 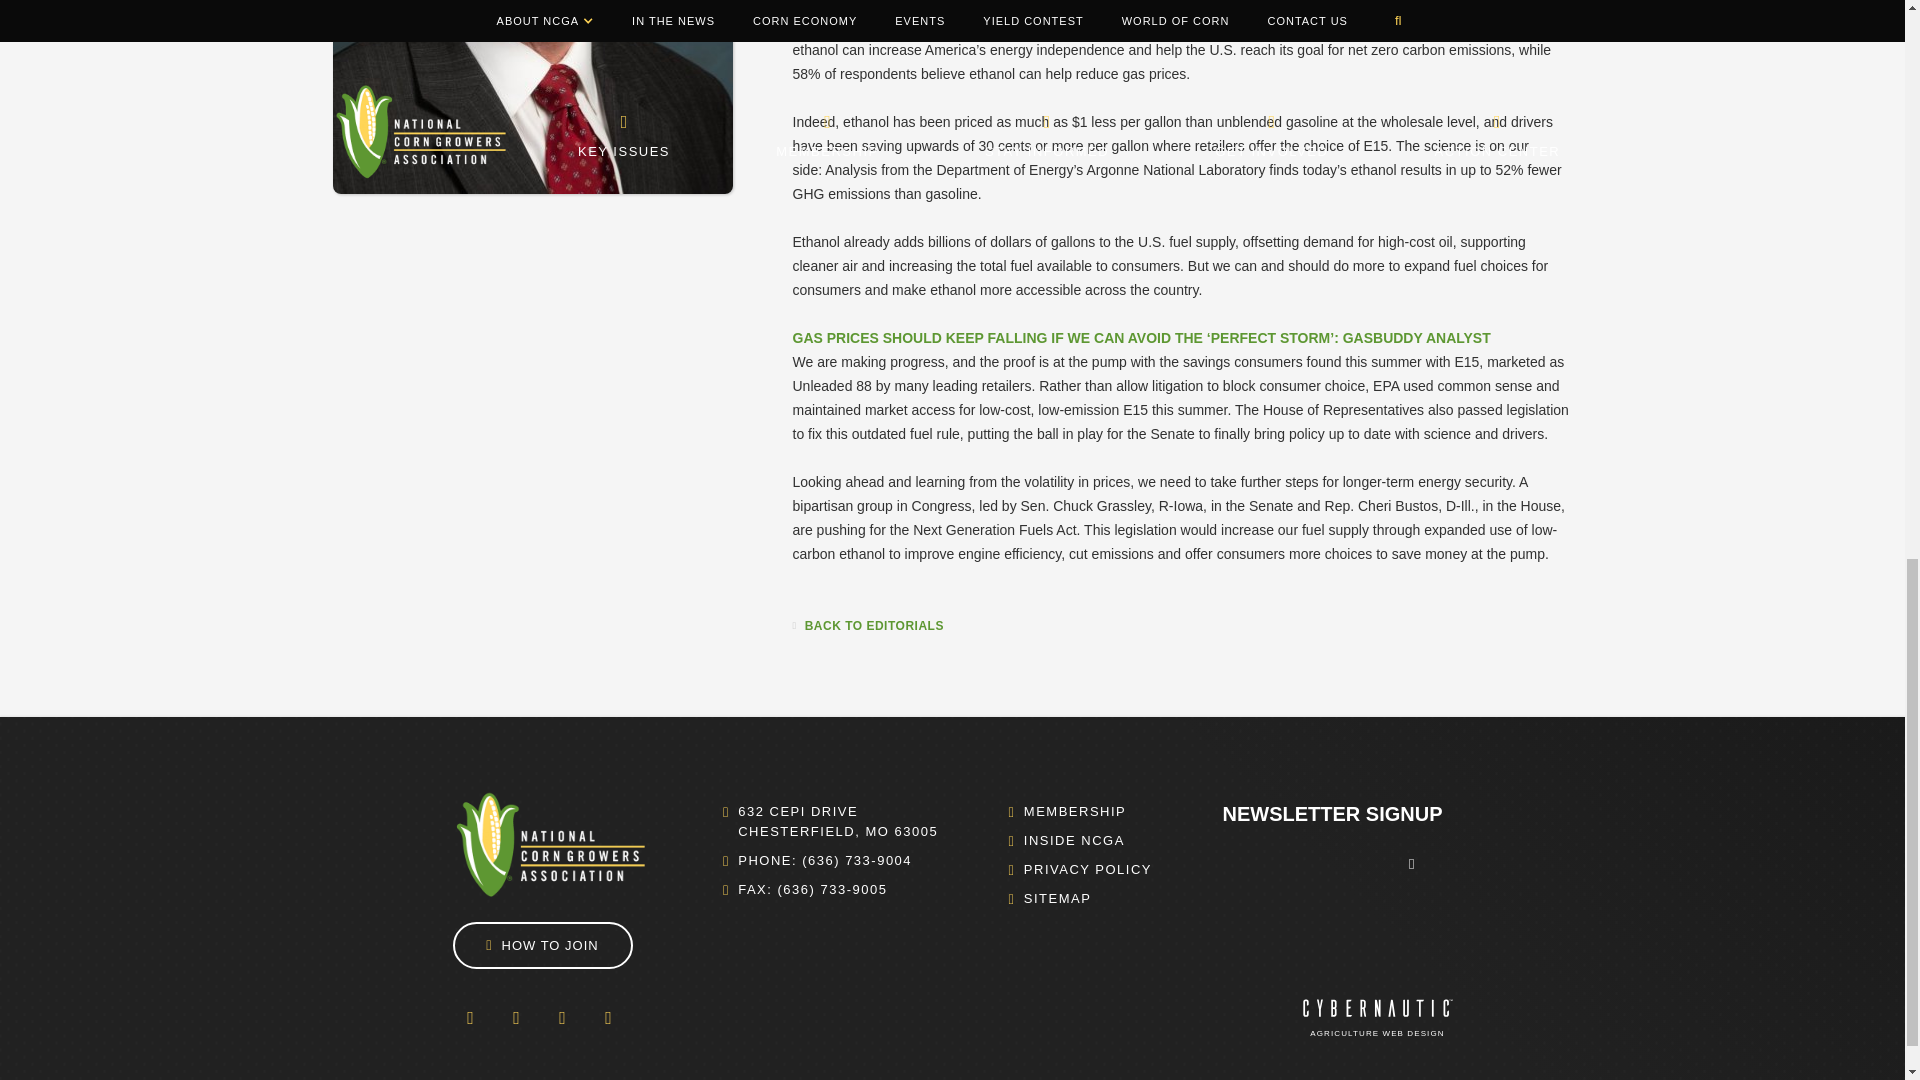 What do you see at coordinates (469, 1018) in the screenshot?
I see `Facebook` at bounding box center [469, 1018].